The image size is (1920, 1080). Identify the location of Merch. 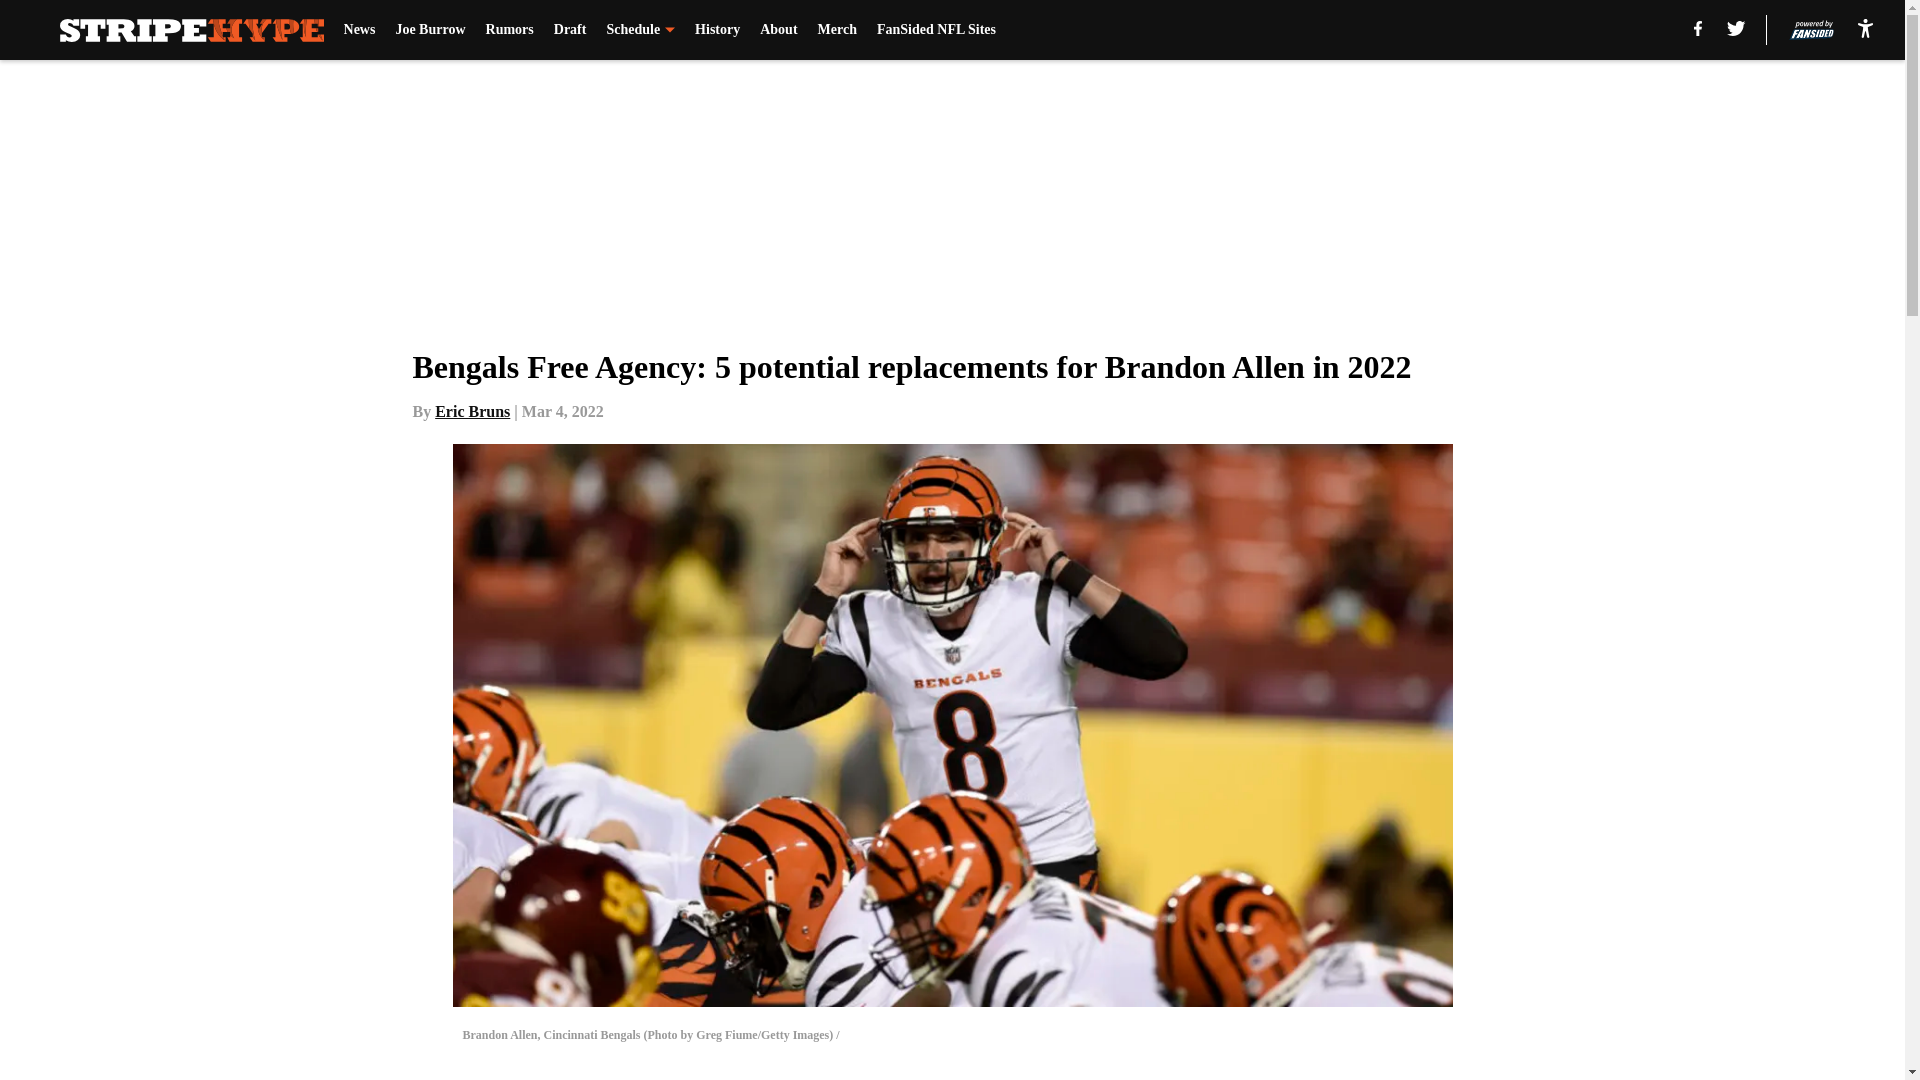
(836, 30).